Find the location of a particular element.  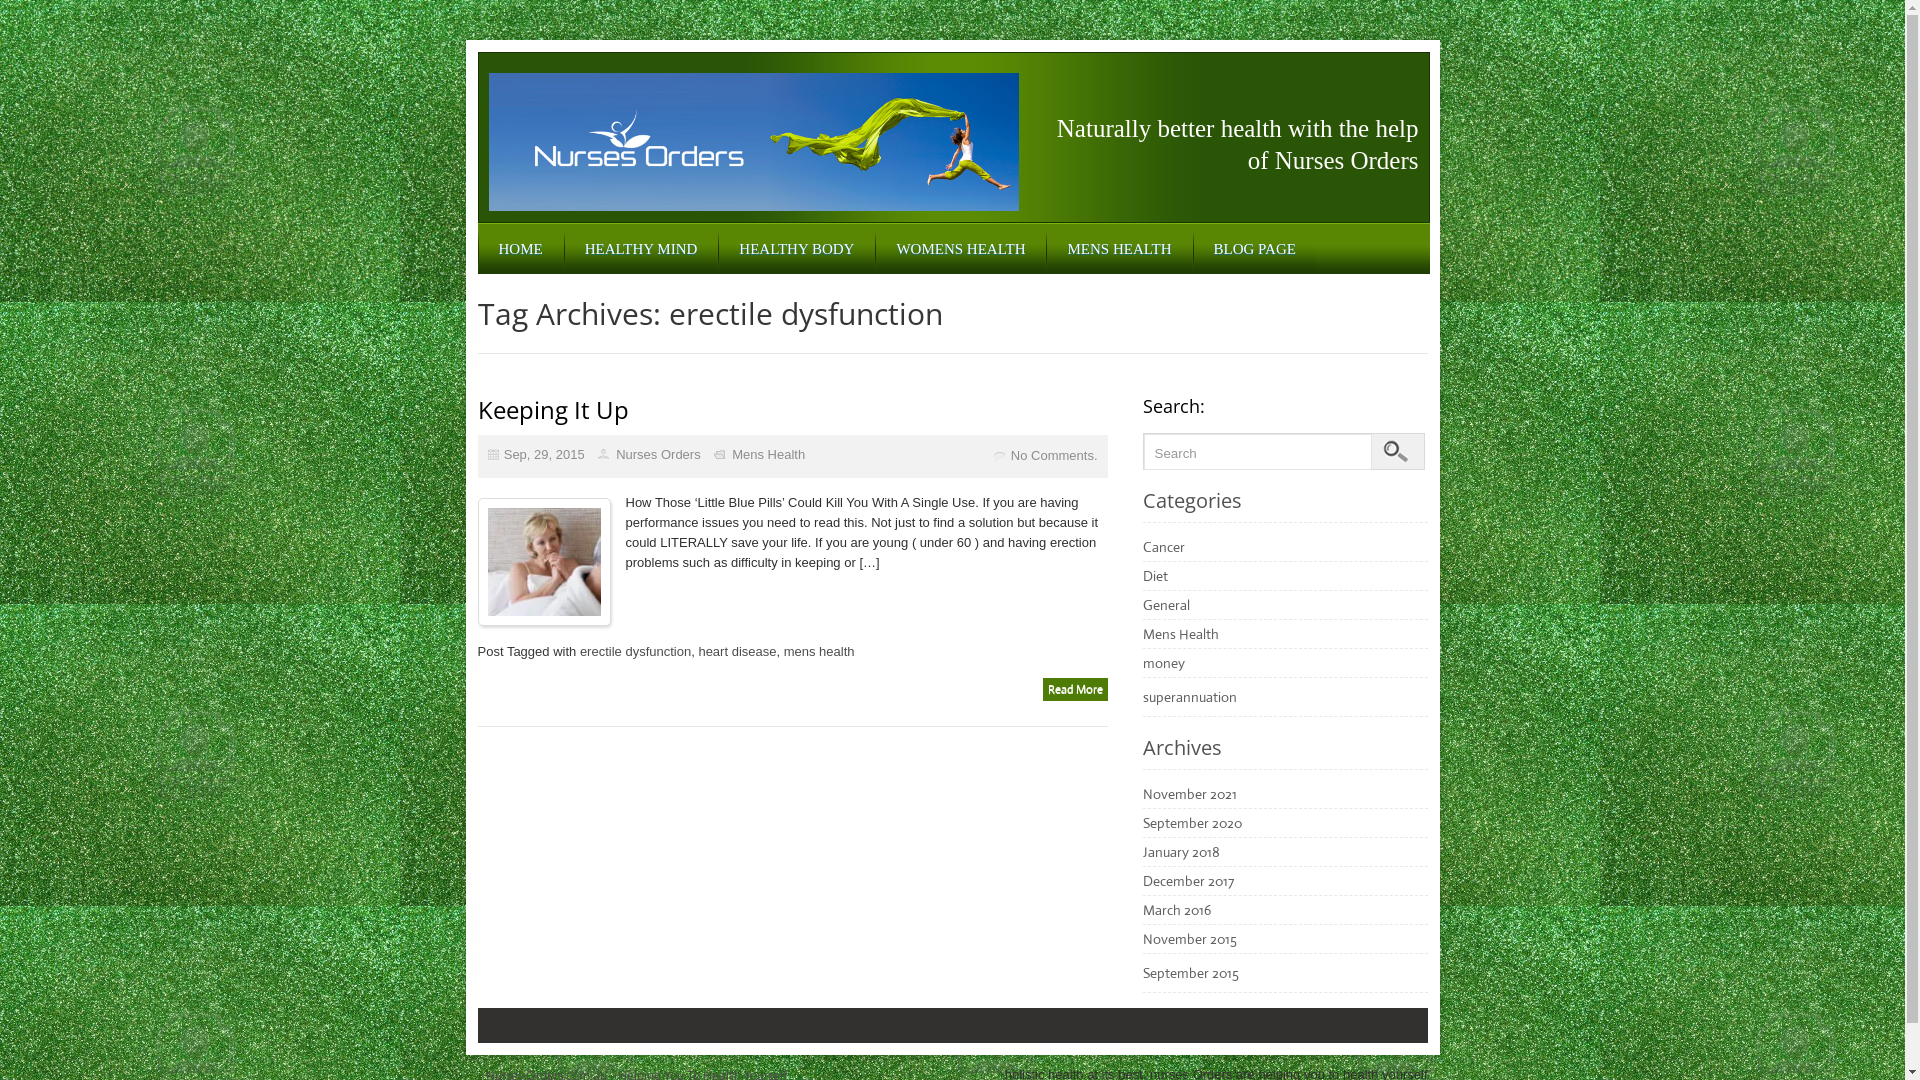

BLOG PAGE is located at coordinates (1255, 249).